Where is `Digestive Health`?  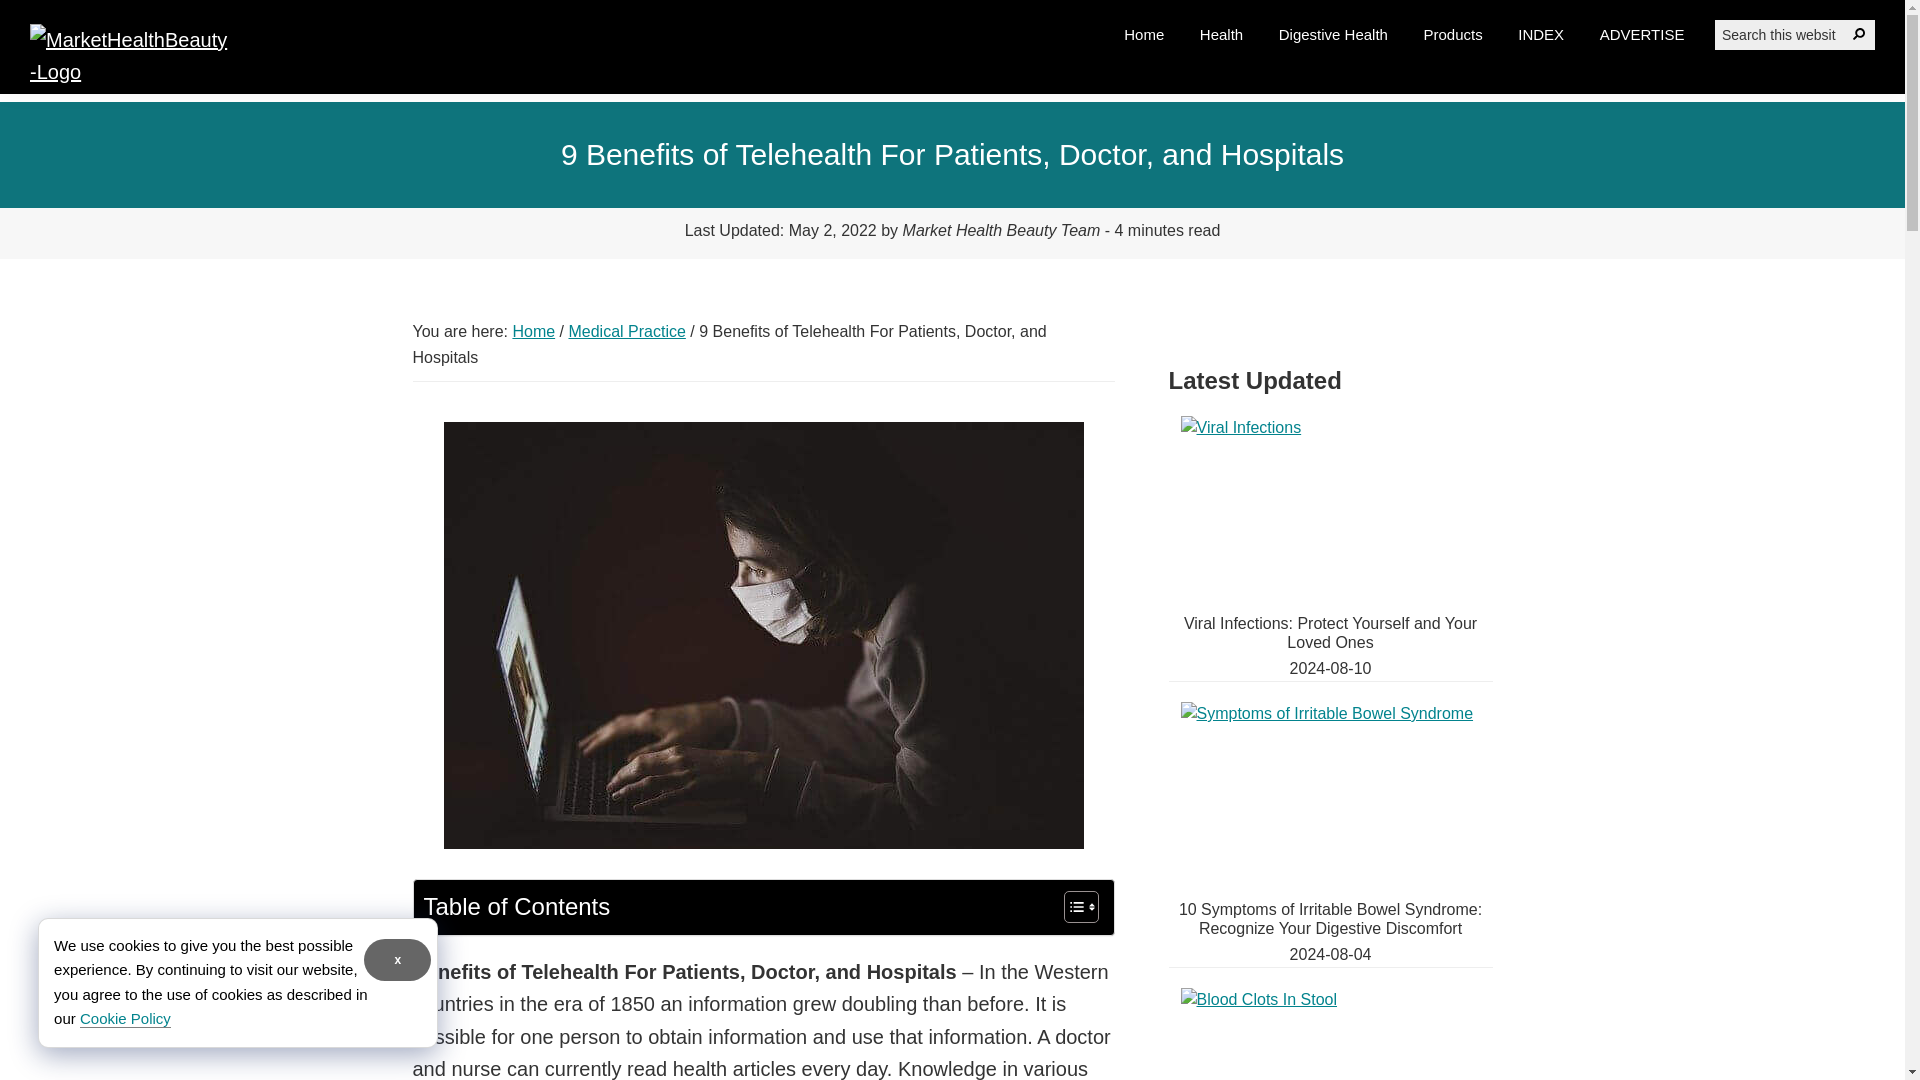
Digestive Health is located at coordinates (1333, 34).